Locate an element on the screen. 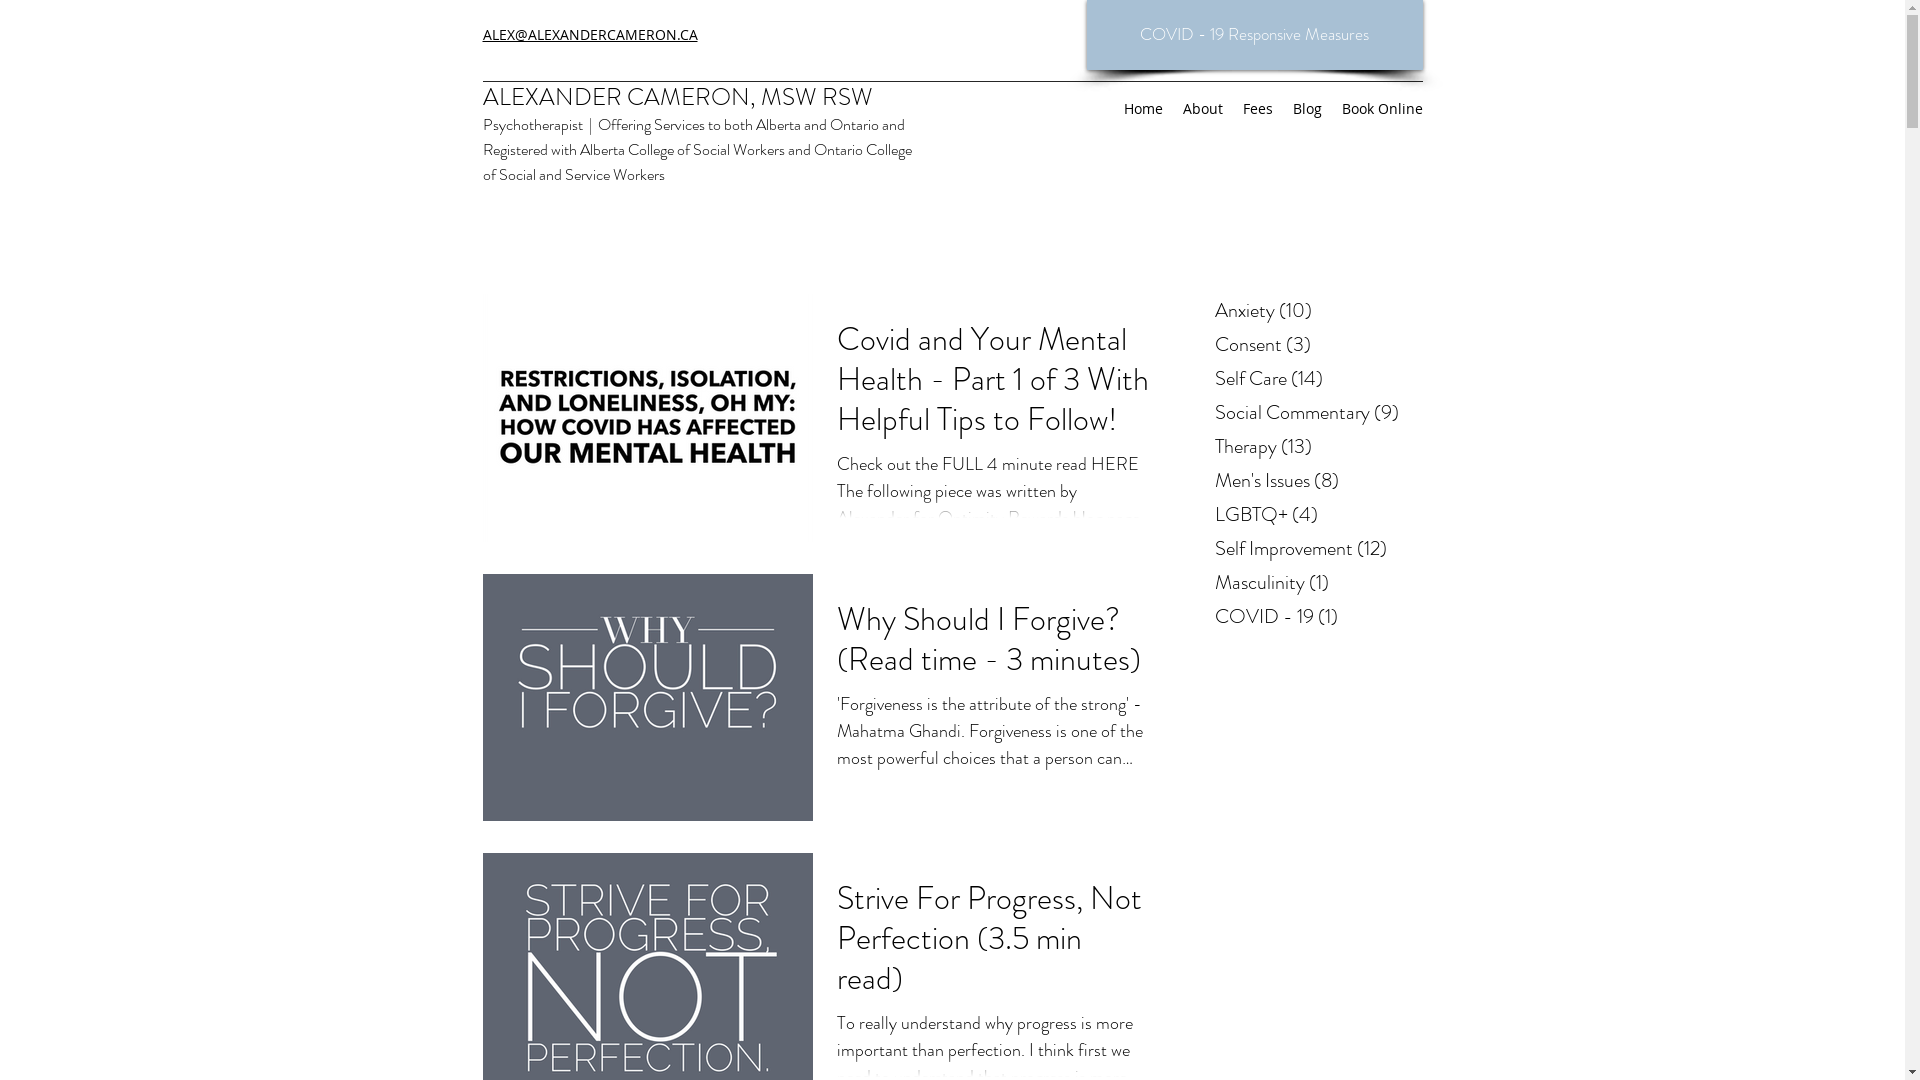  Social Commentary (9) is located at coordinates (1315, 413).